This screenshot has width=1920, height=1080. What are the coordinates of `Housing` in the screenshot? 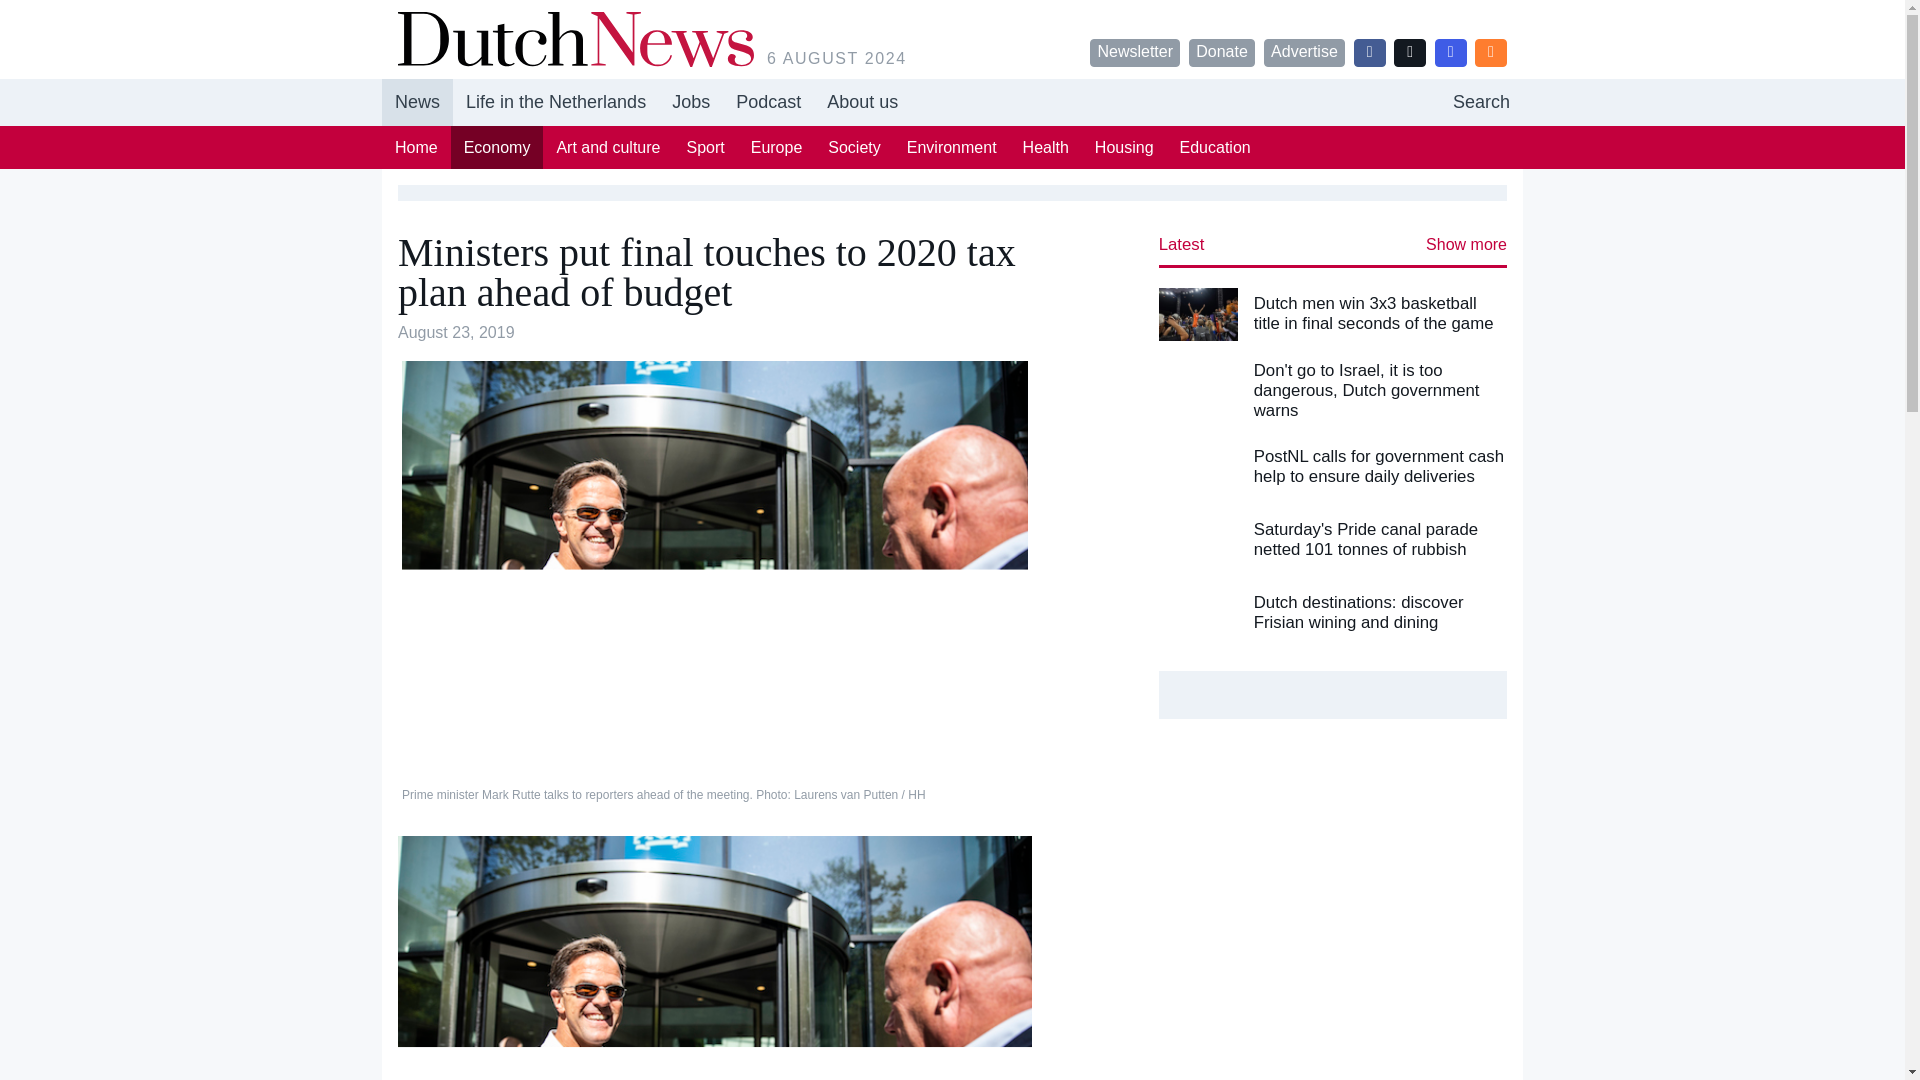 It's located at (1124, 147).